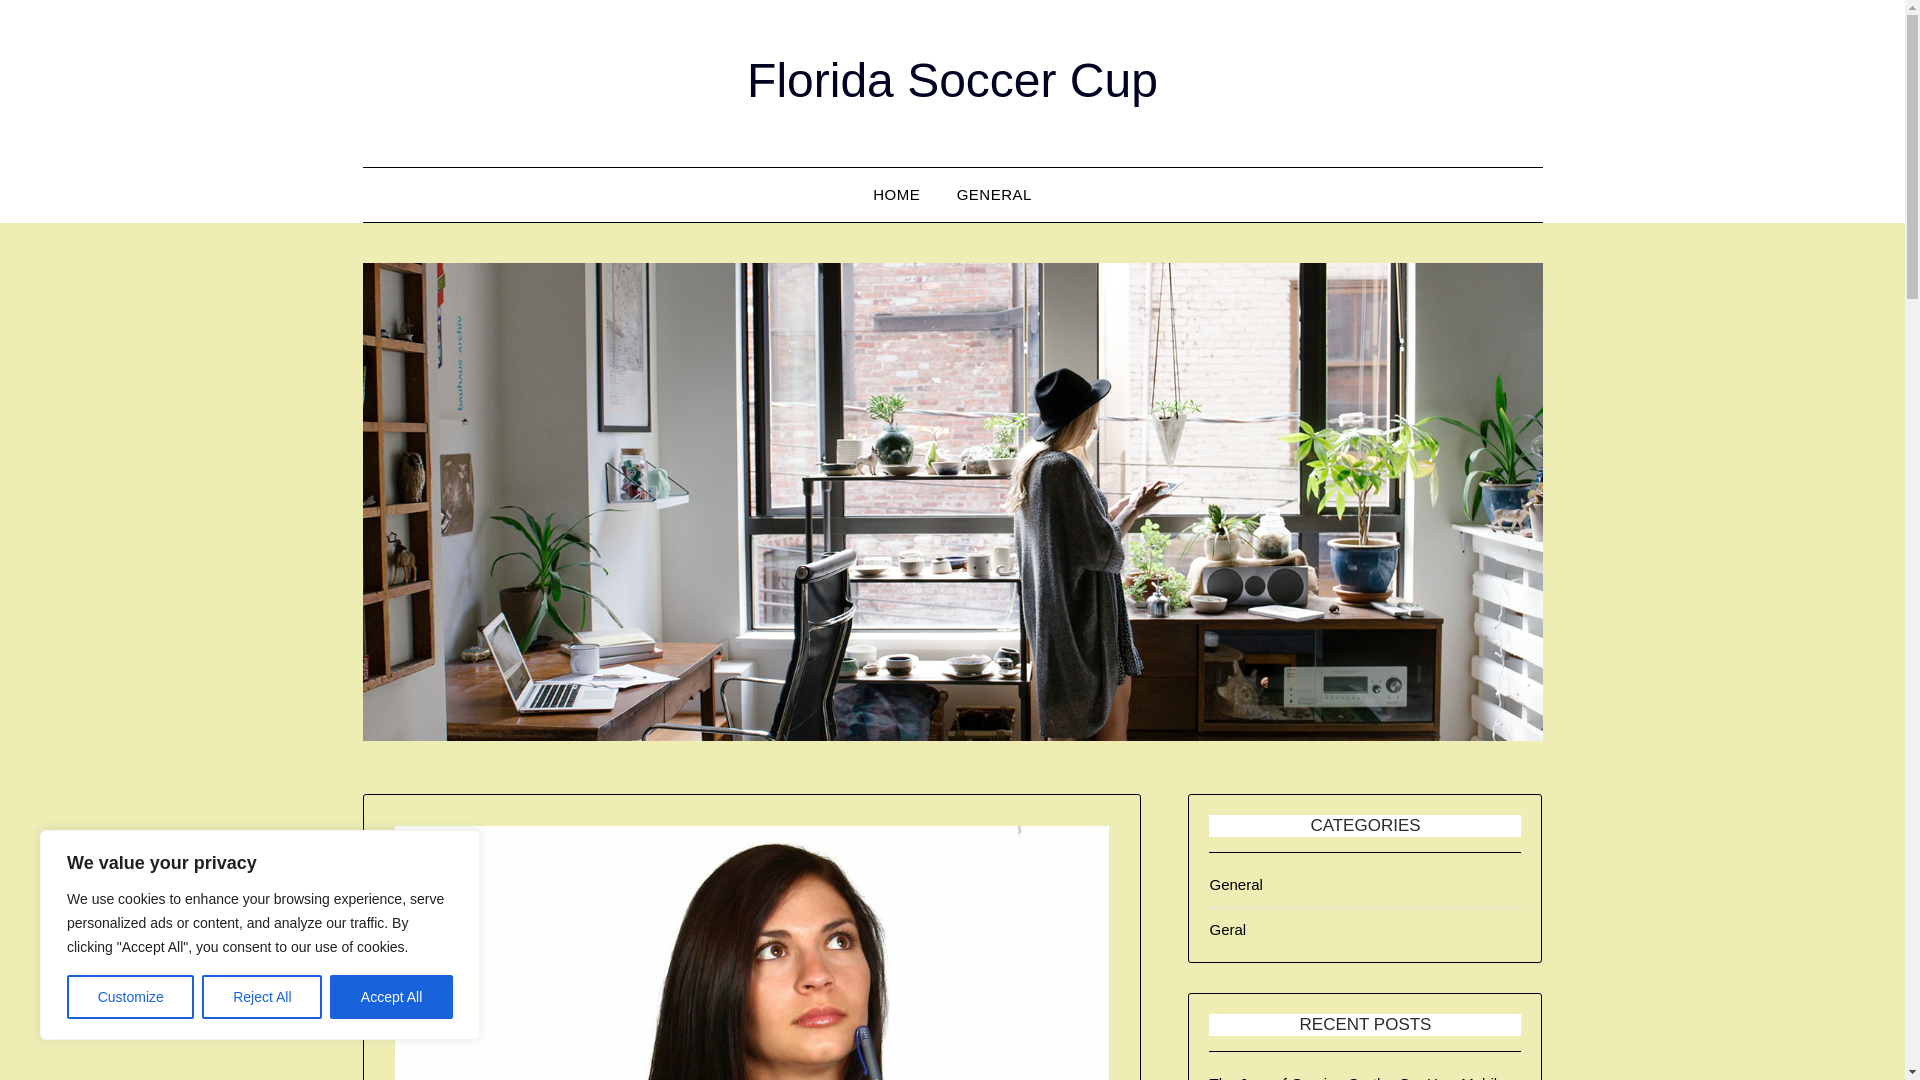 Image resolution: width=1920 pixels, height=1080 pixels. I want to click on Florida Soccer Cup, so click(952, 80).